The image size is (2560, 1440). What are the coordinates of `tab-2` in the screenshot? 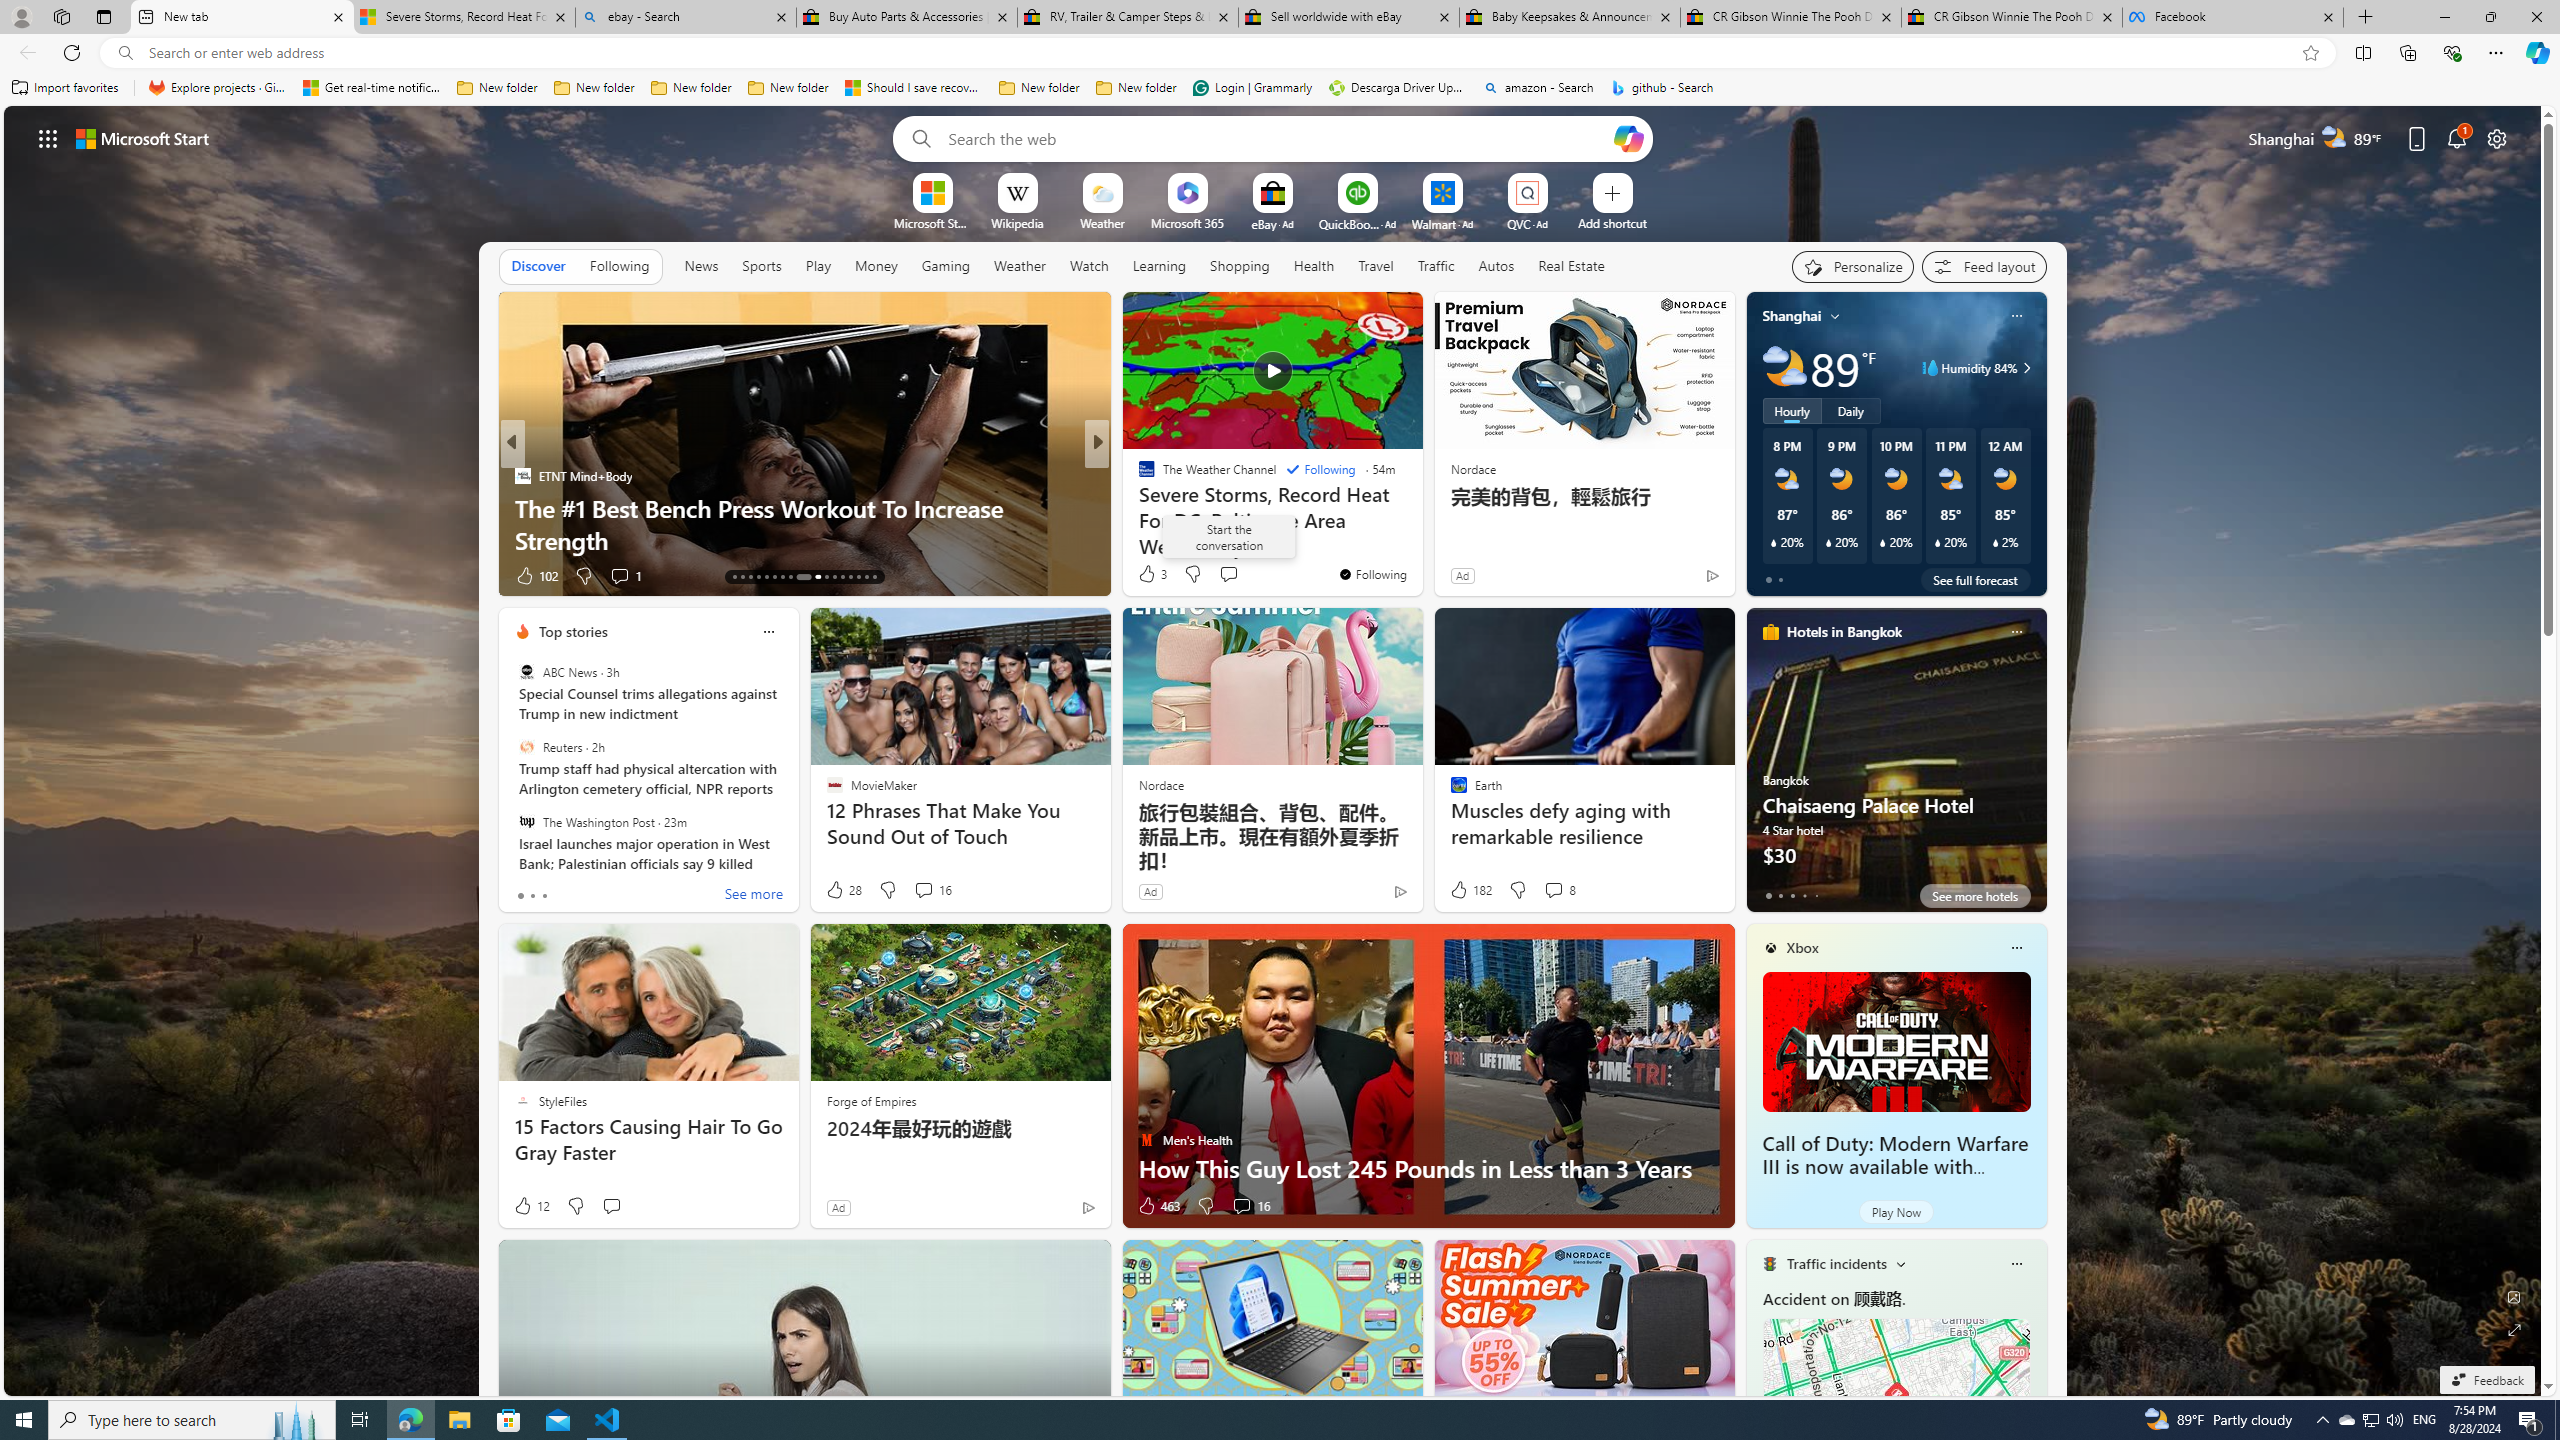 It's located at (1792, 895).